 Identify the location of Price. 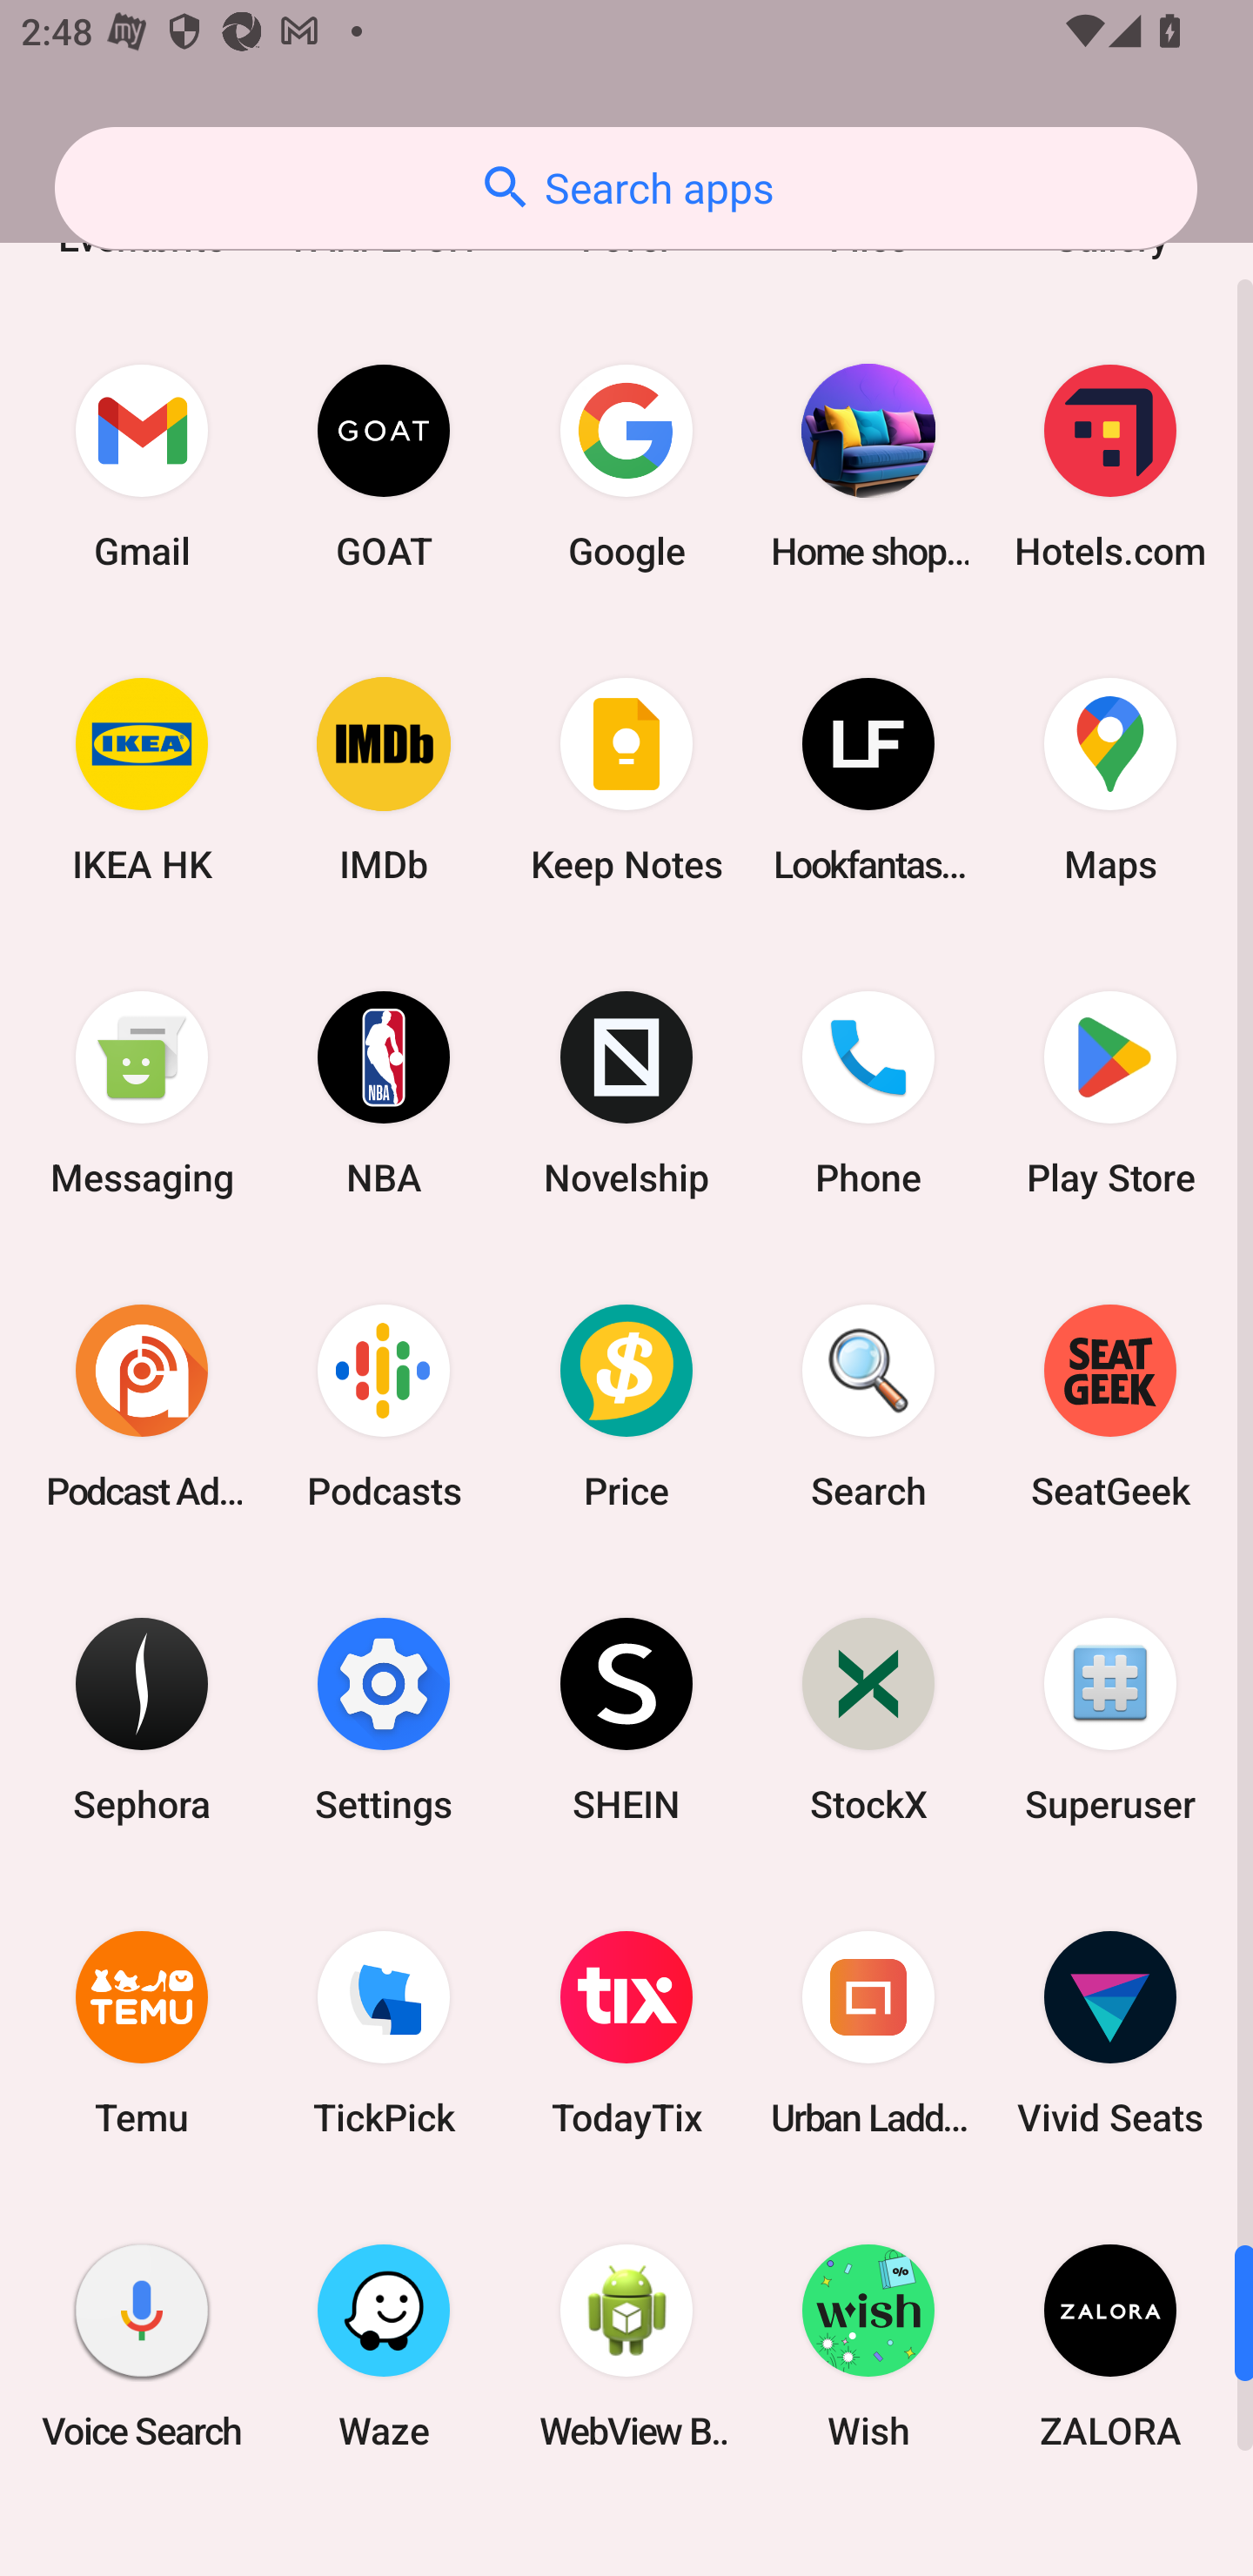
(626, 1406).